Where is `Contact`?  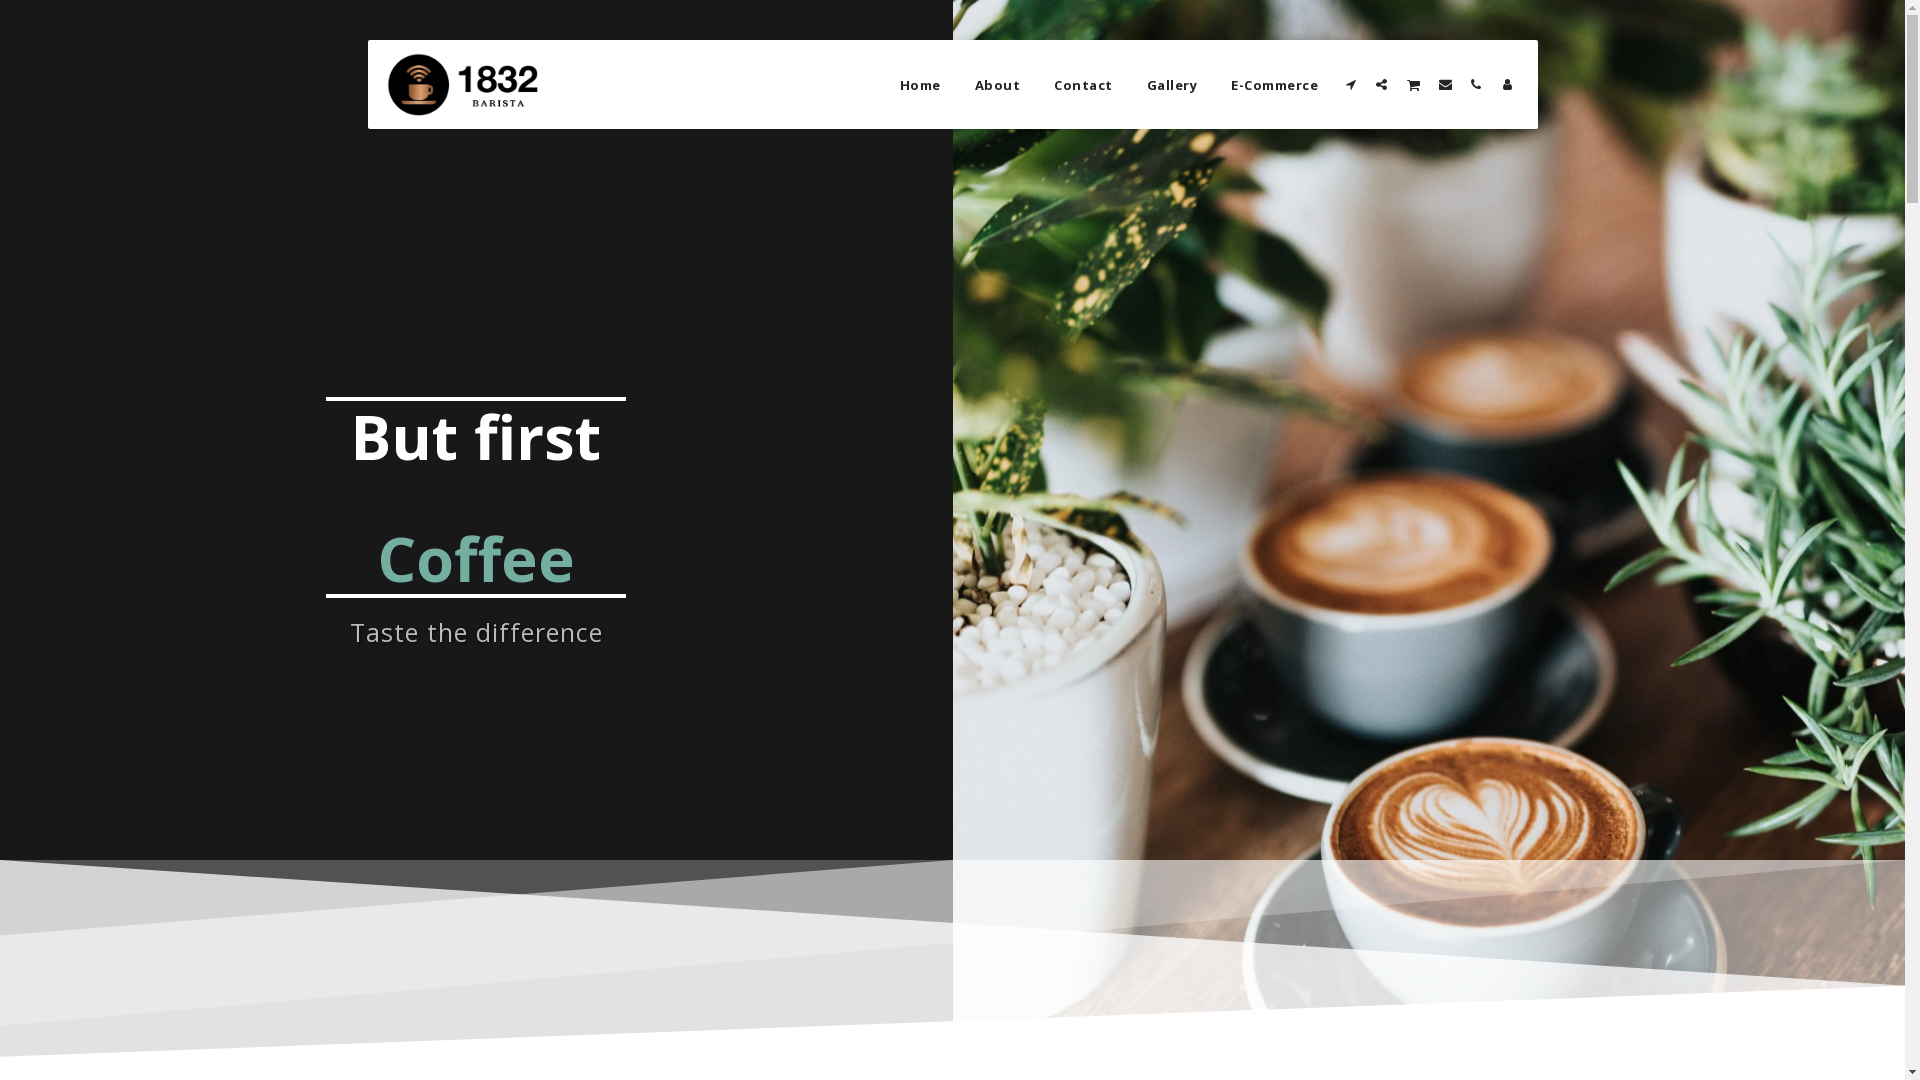 Contact is located at coordinates (1084, 85).